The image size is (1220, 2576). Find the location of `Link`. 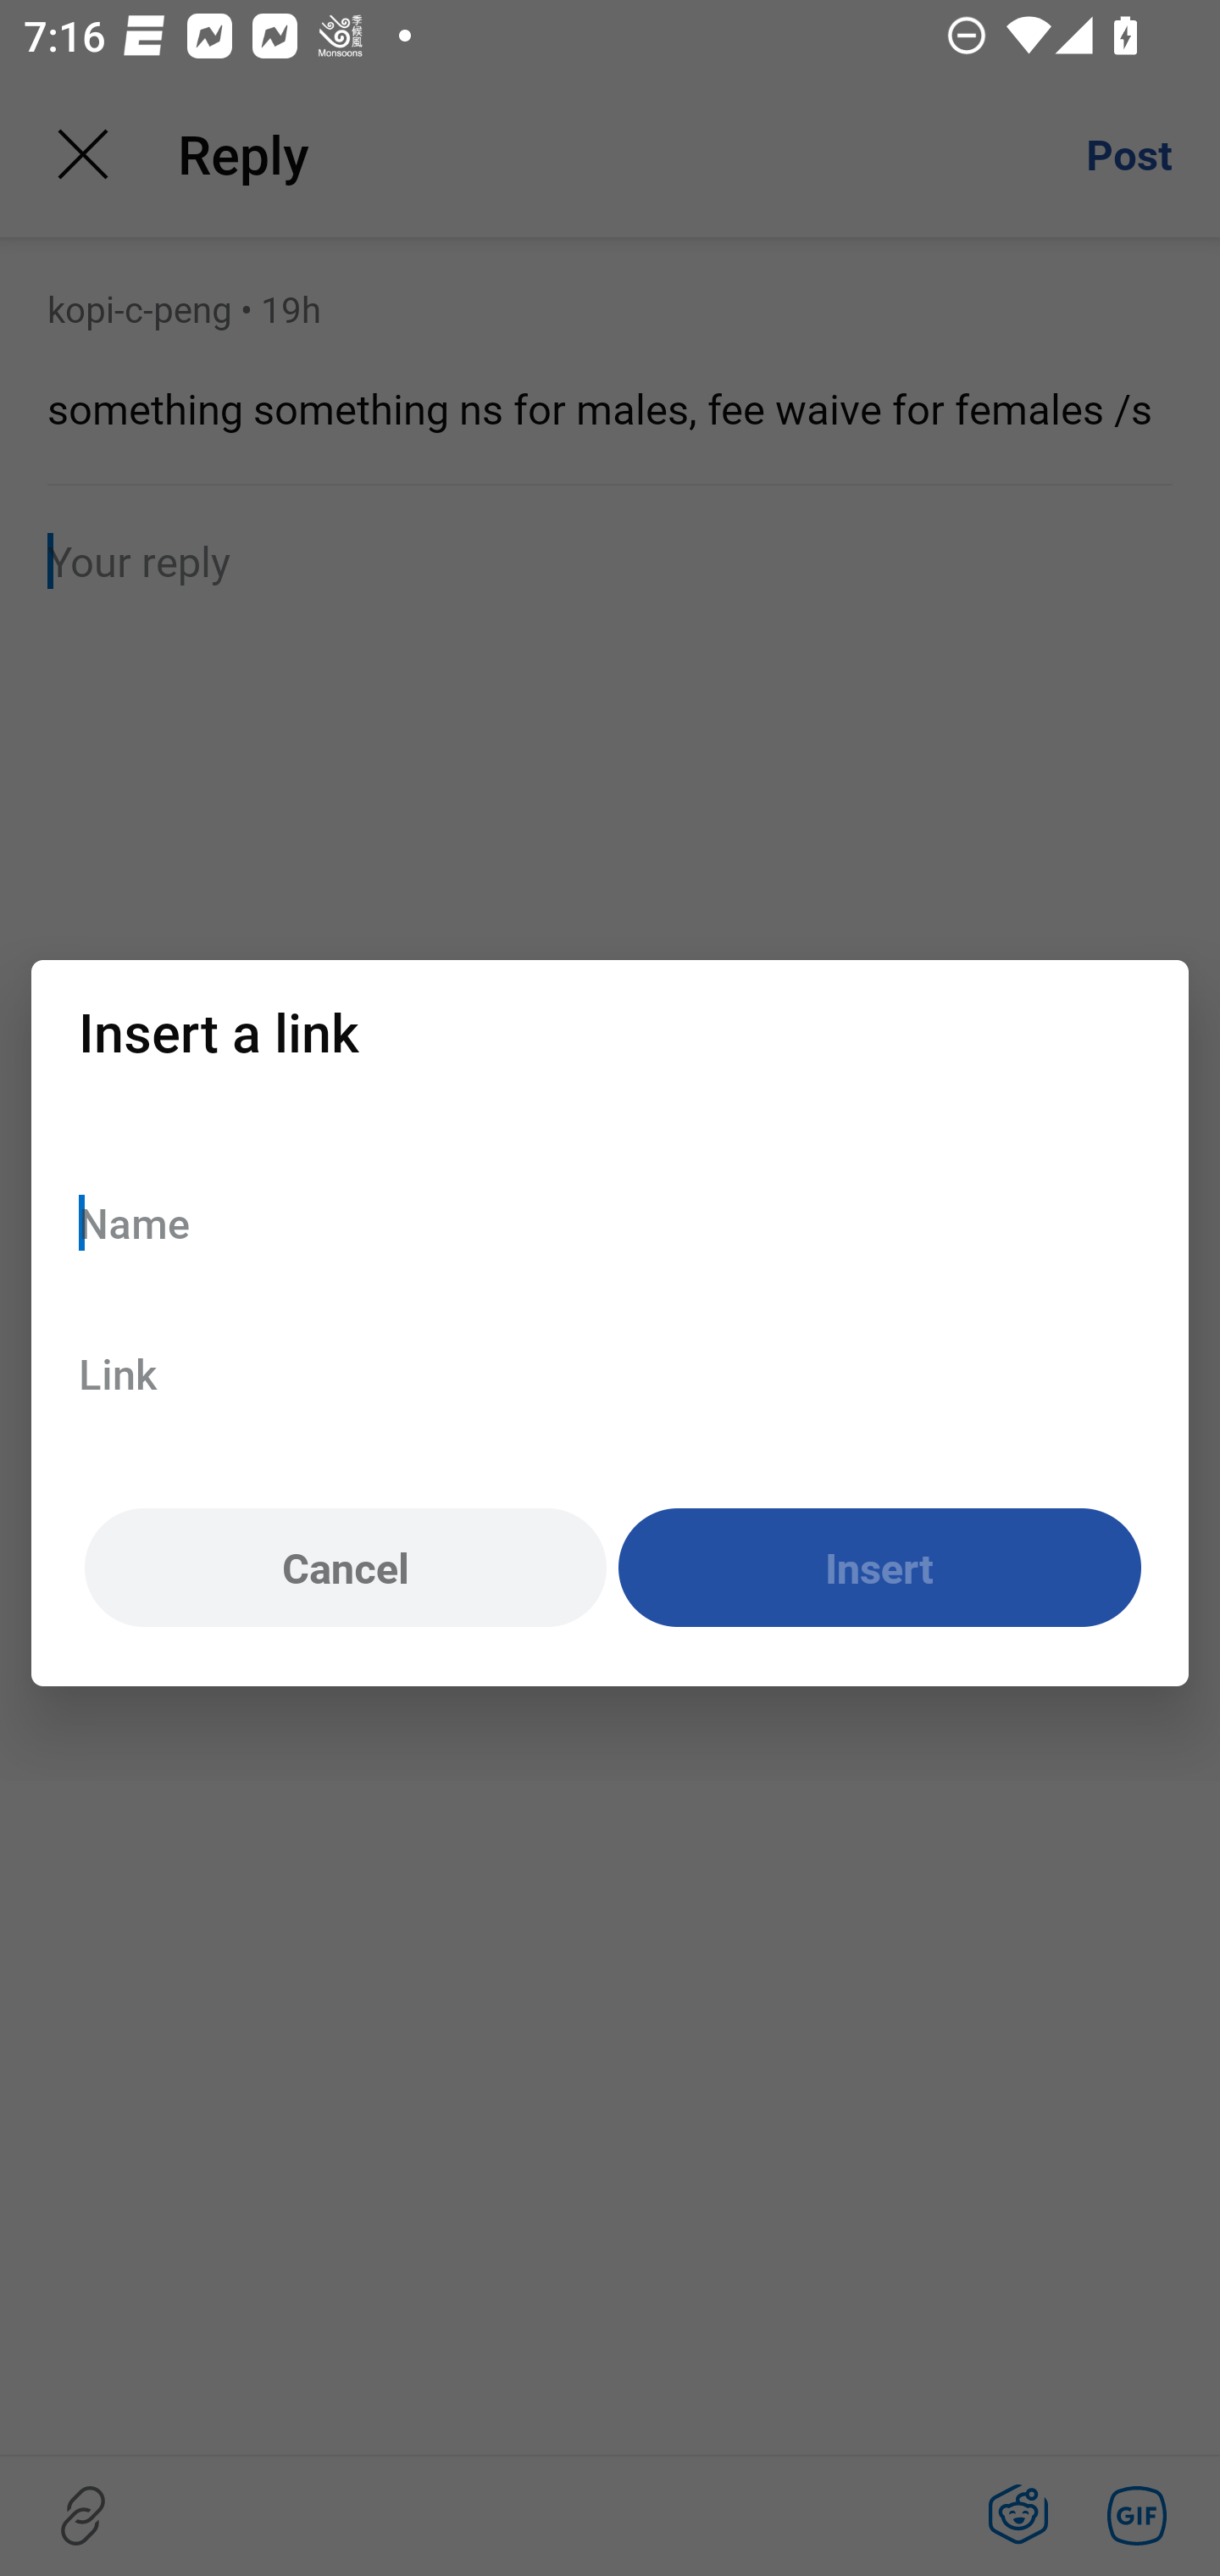

Link is located at coordinates (610, 1373).